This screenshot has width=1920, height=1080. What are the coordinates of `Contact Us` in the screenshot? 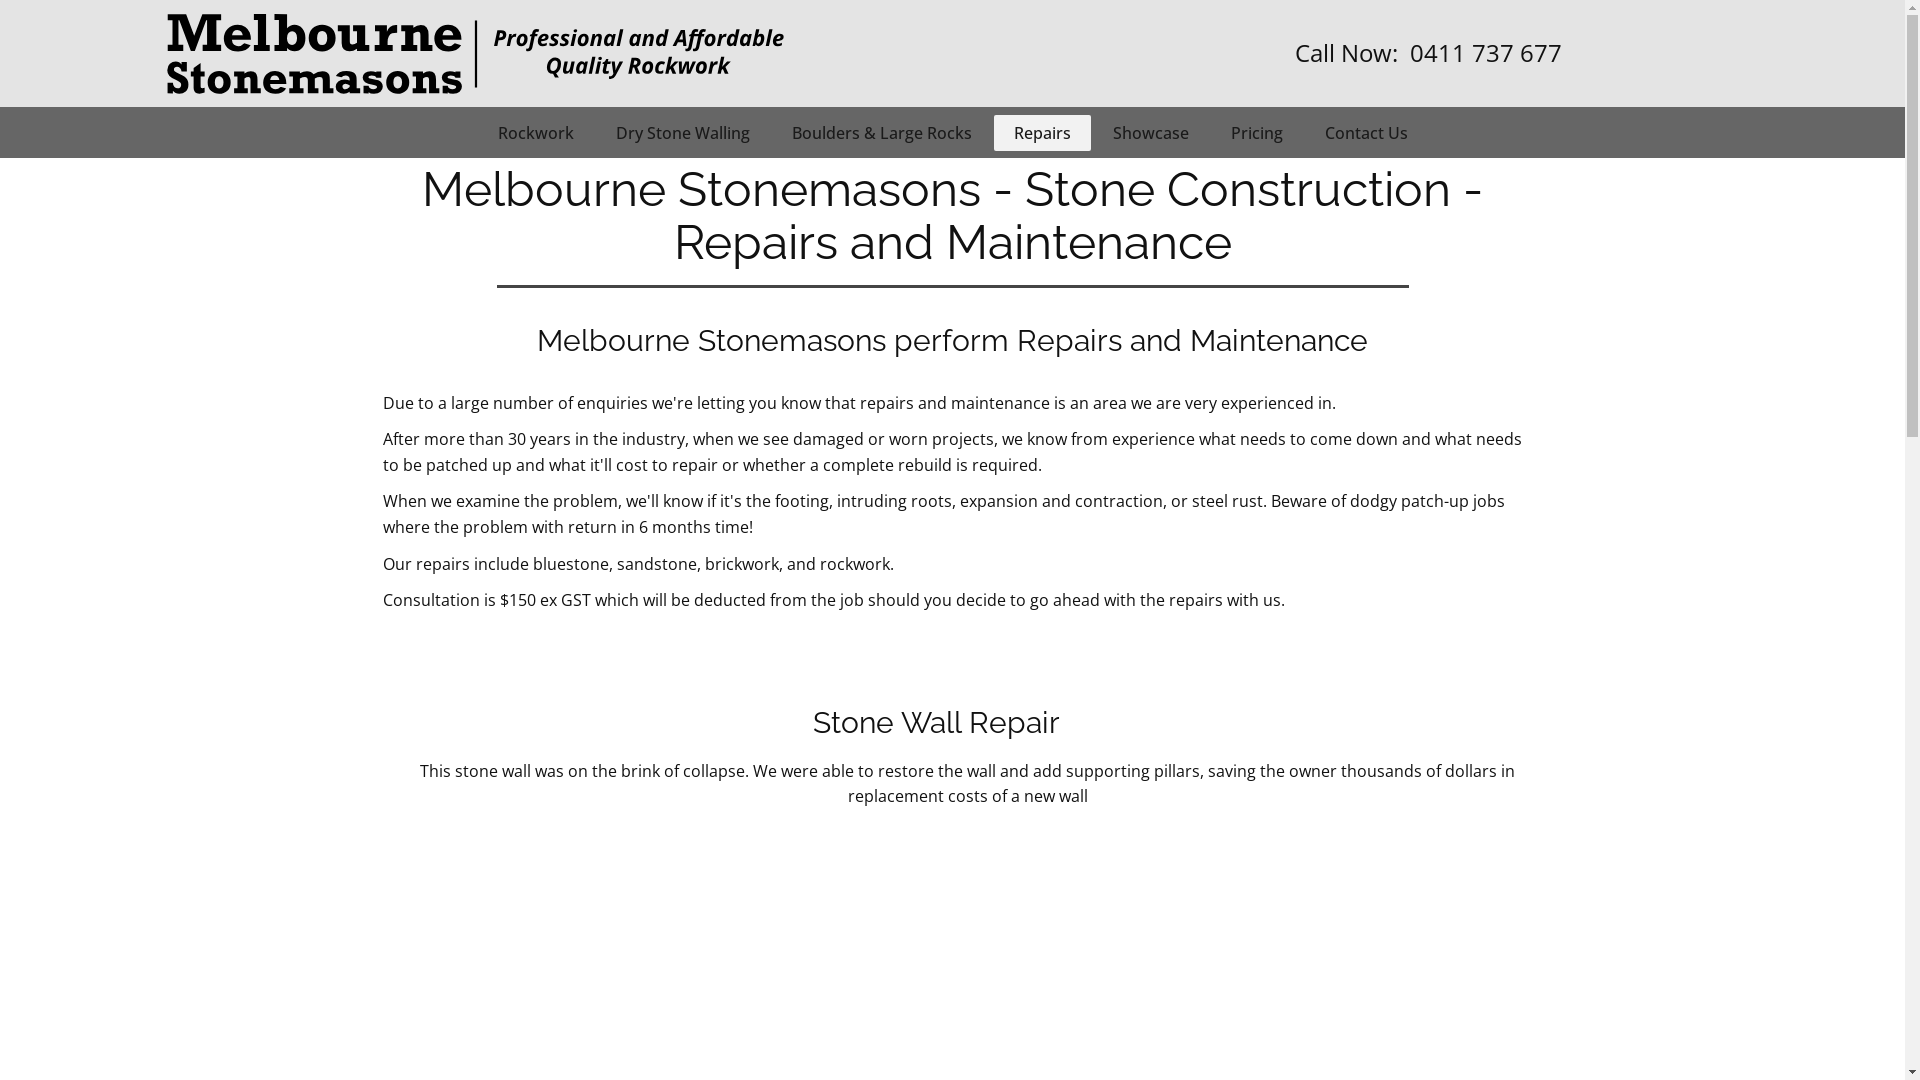 It's located at (1366, 132).